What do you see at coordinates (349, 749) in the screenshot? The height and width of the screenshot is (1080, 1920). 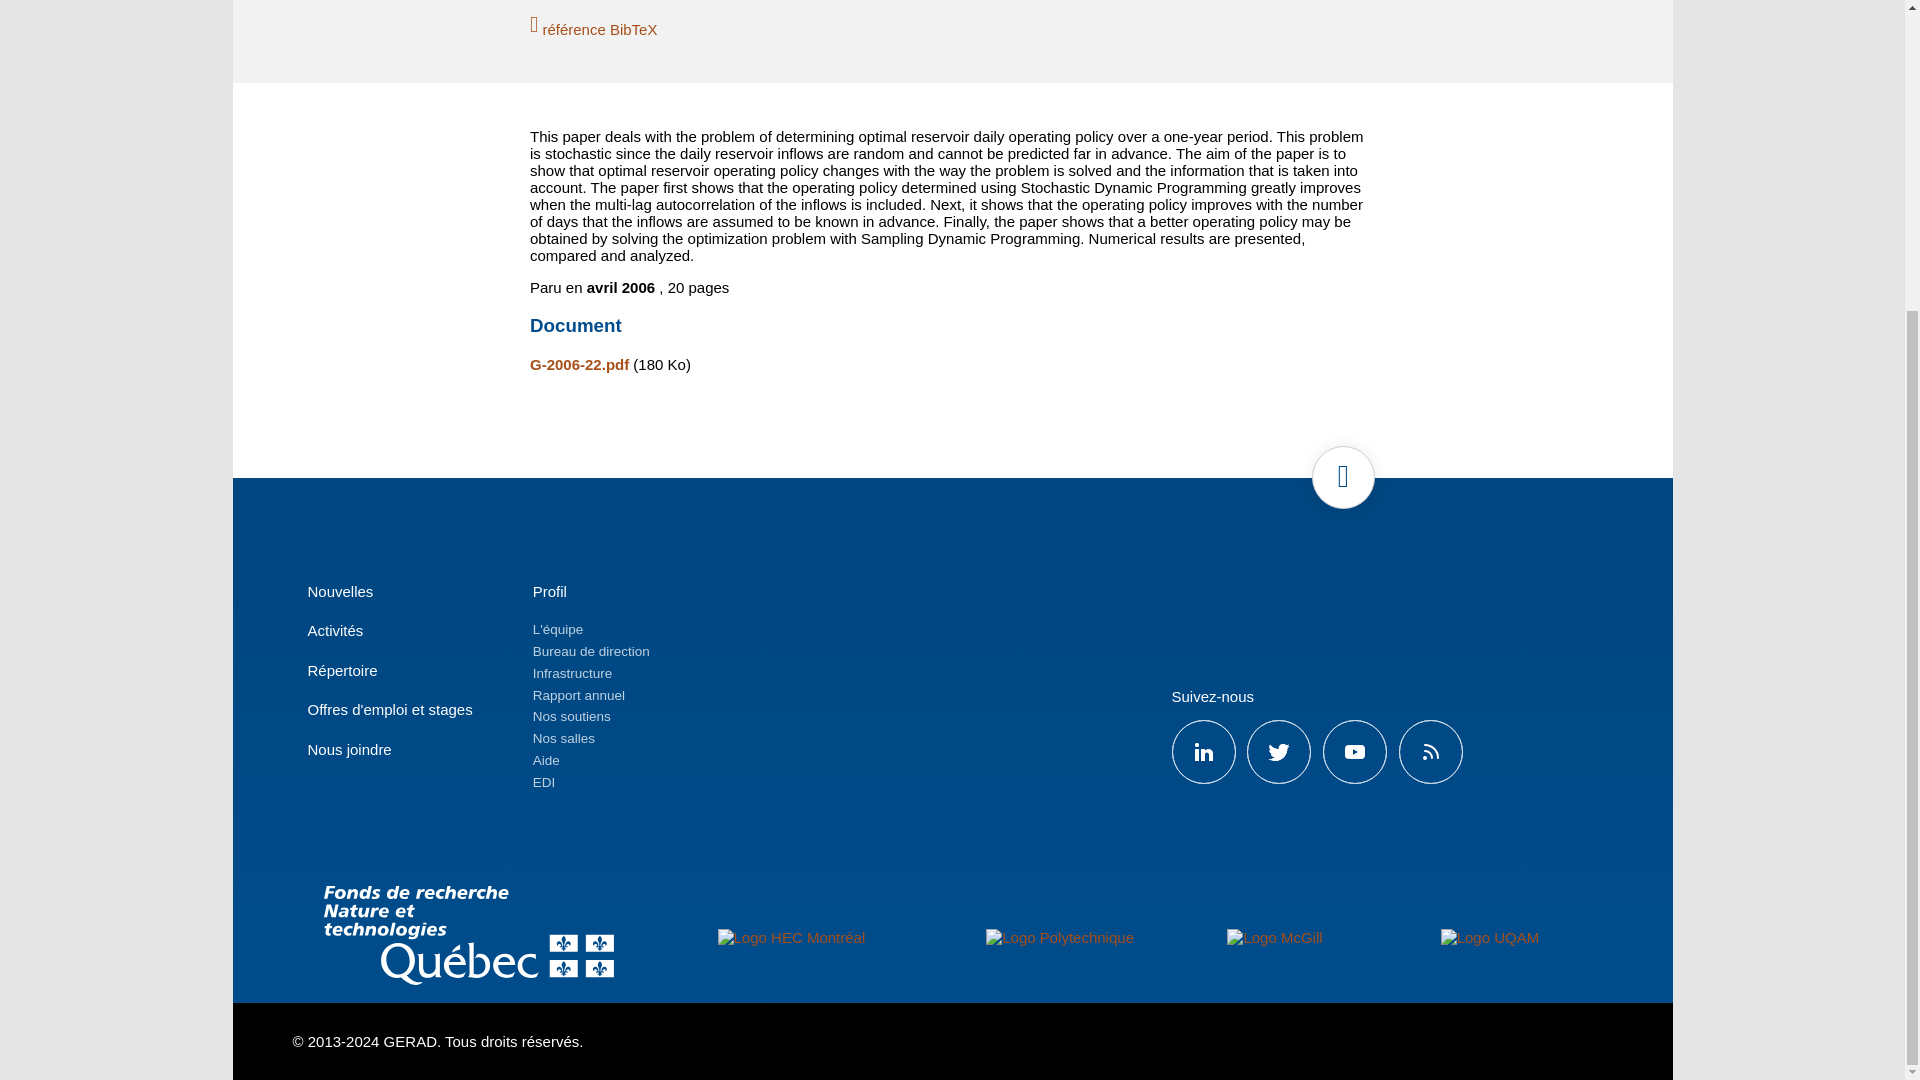 I see `Nous joindre` at bounding box center [349, 749].